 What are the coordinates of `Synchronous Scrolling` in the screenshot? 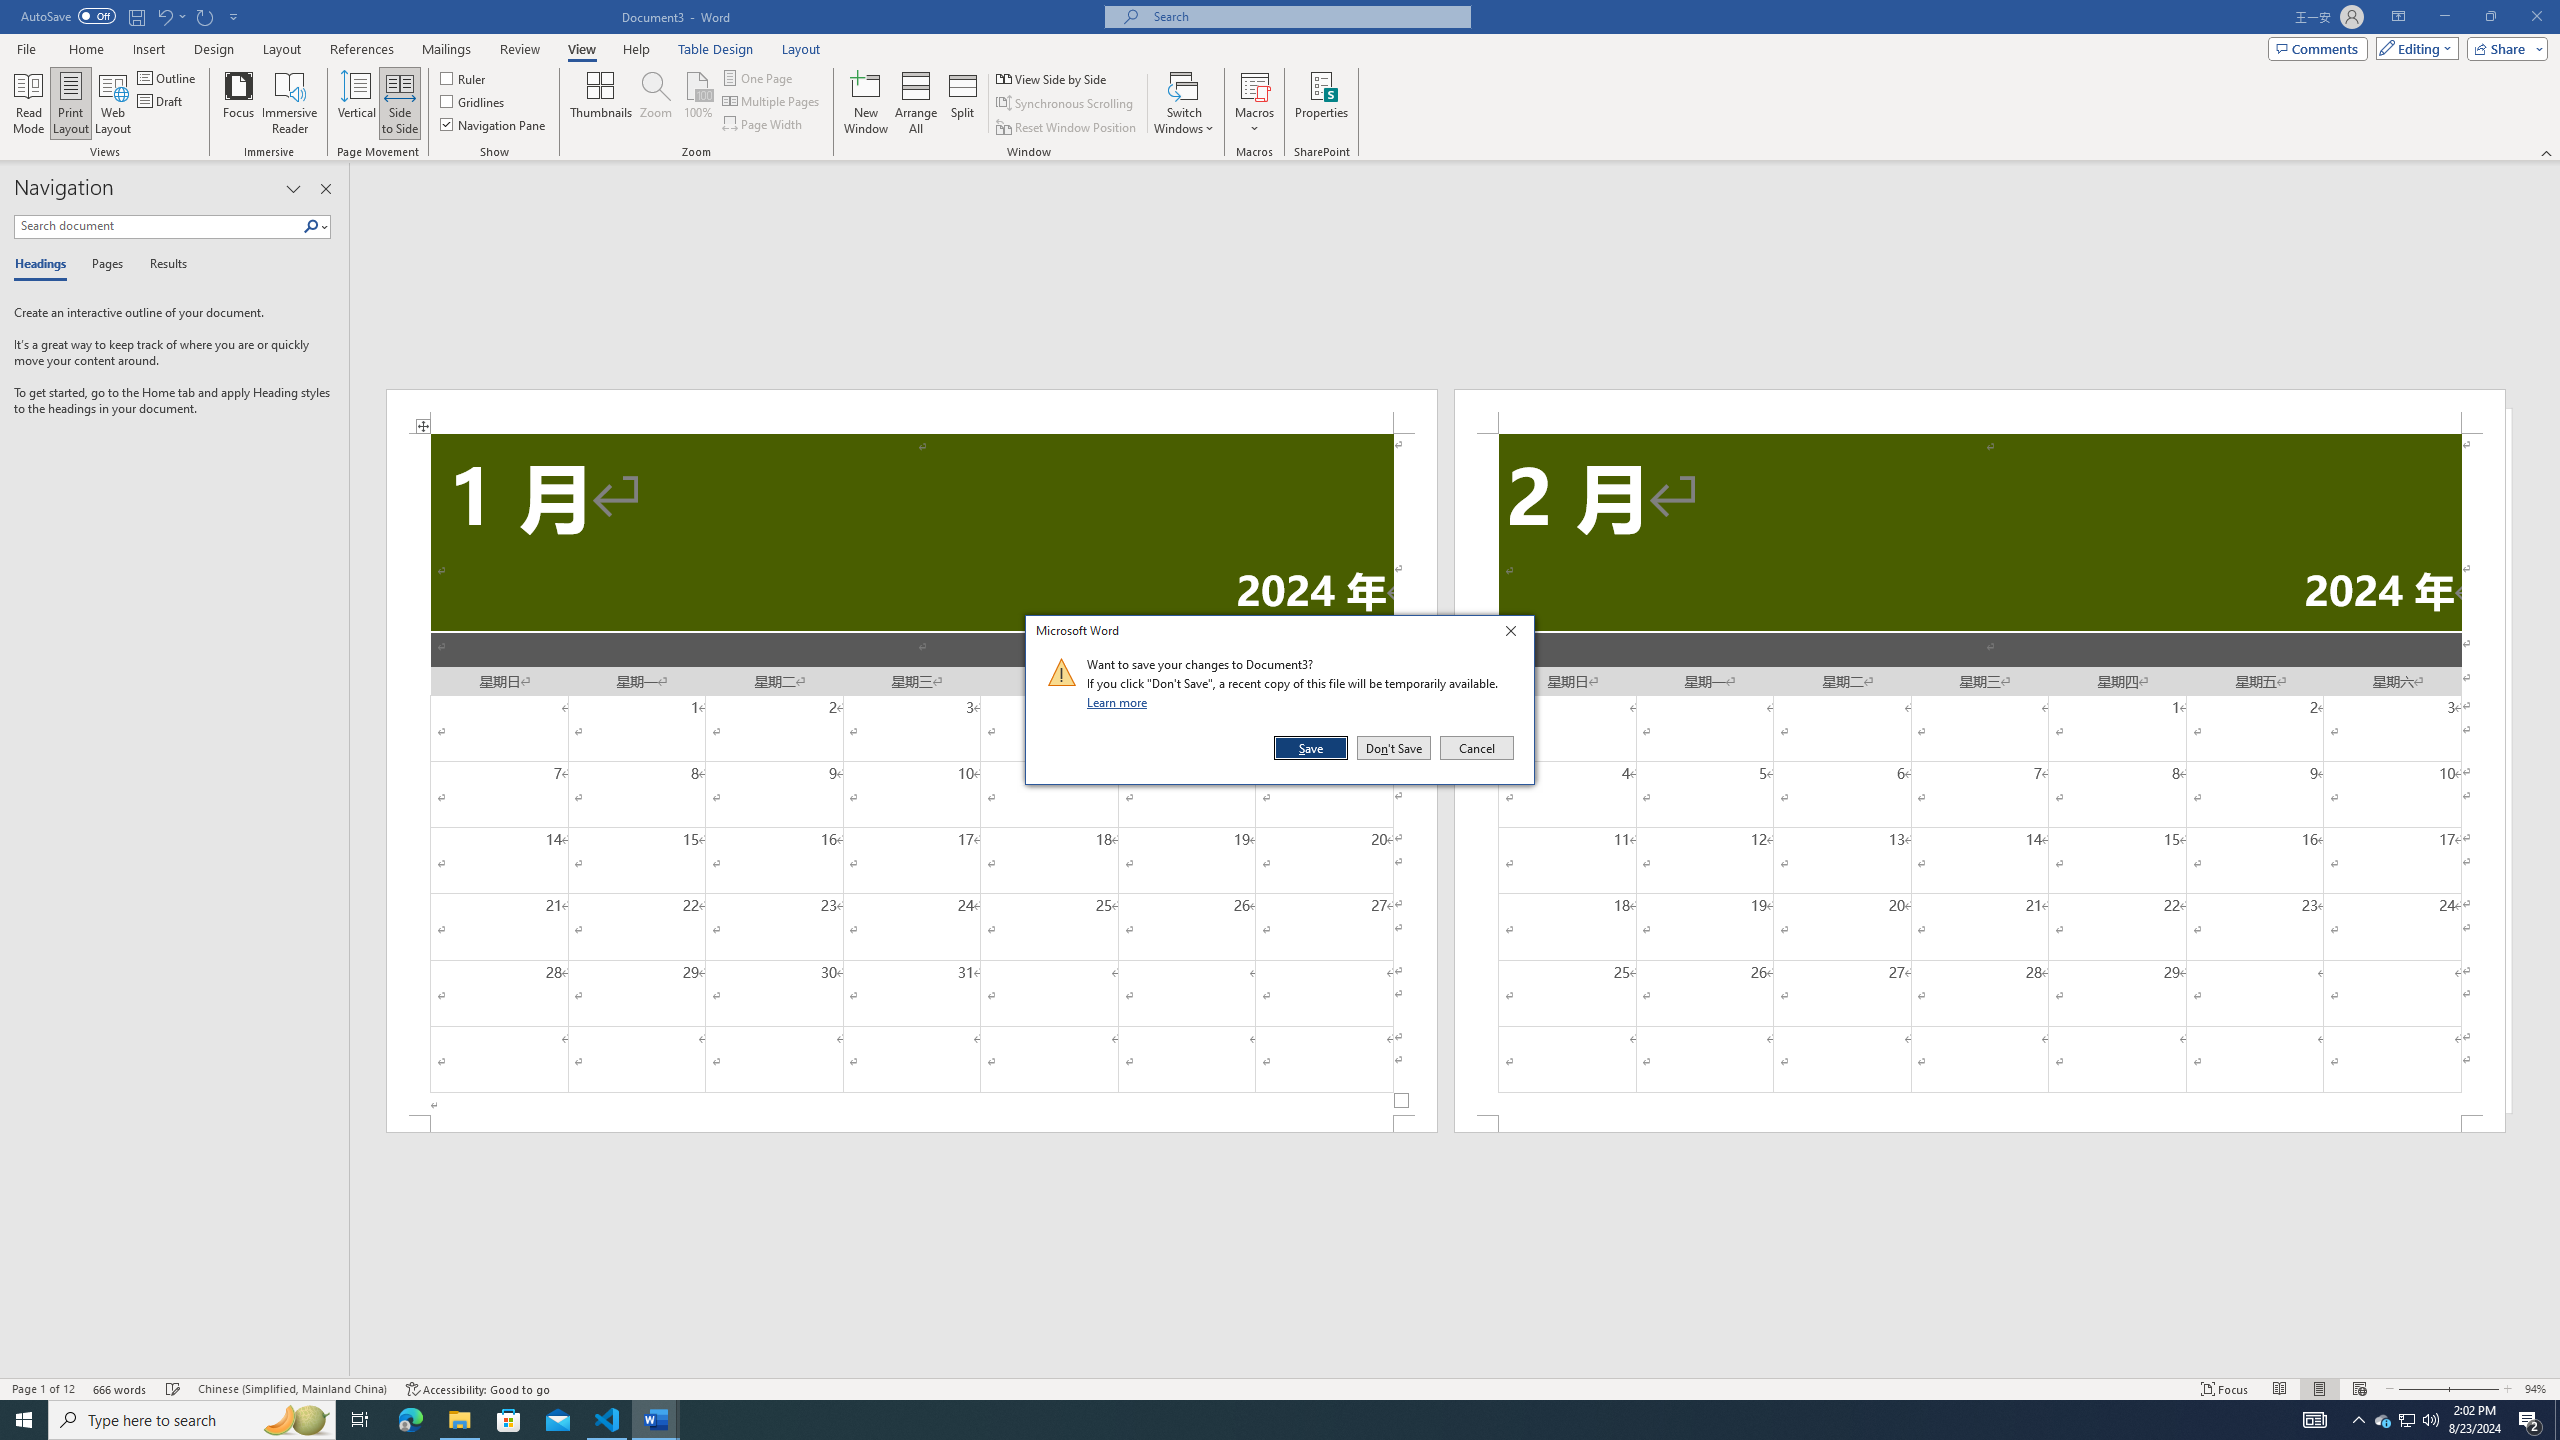 It's located at (1255, 85).